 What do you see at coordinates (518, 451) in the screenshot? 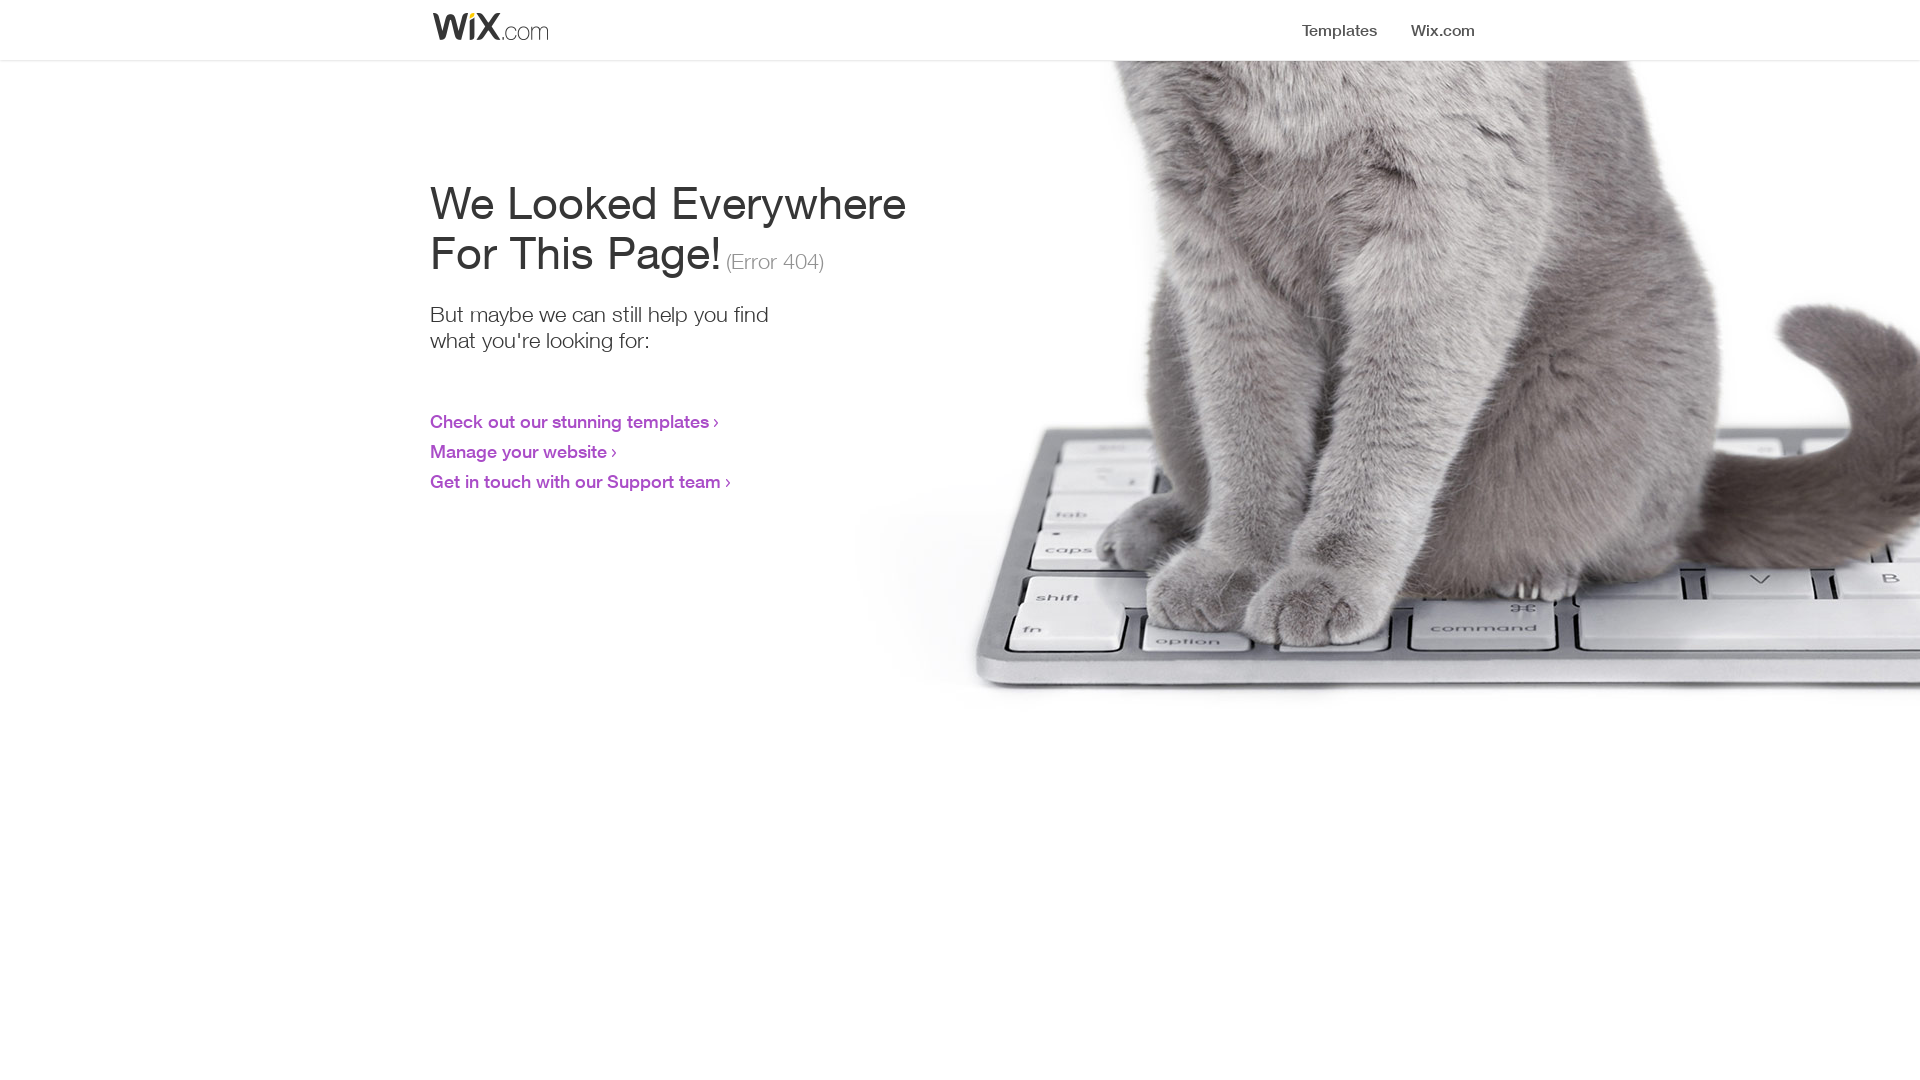
I see `Manage your website` at bounding box center [518, 451].